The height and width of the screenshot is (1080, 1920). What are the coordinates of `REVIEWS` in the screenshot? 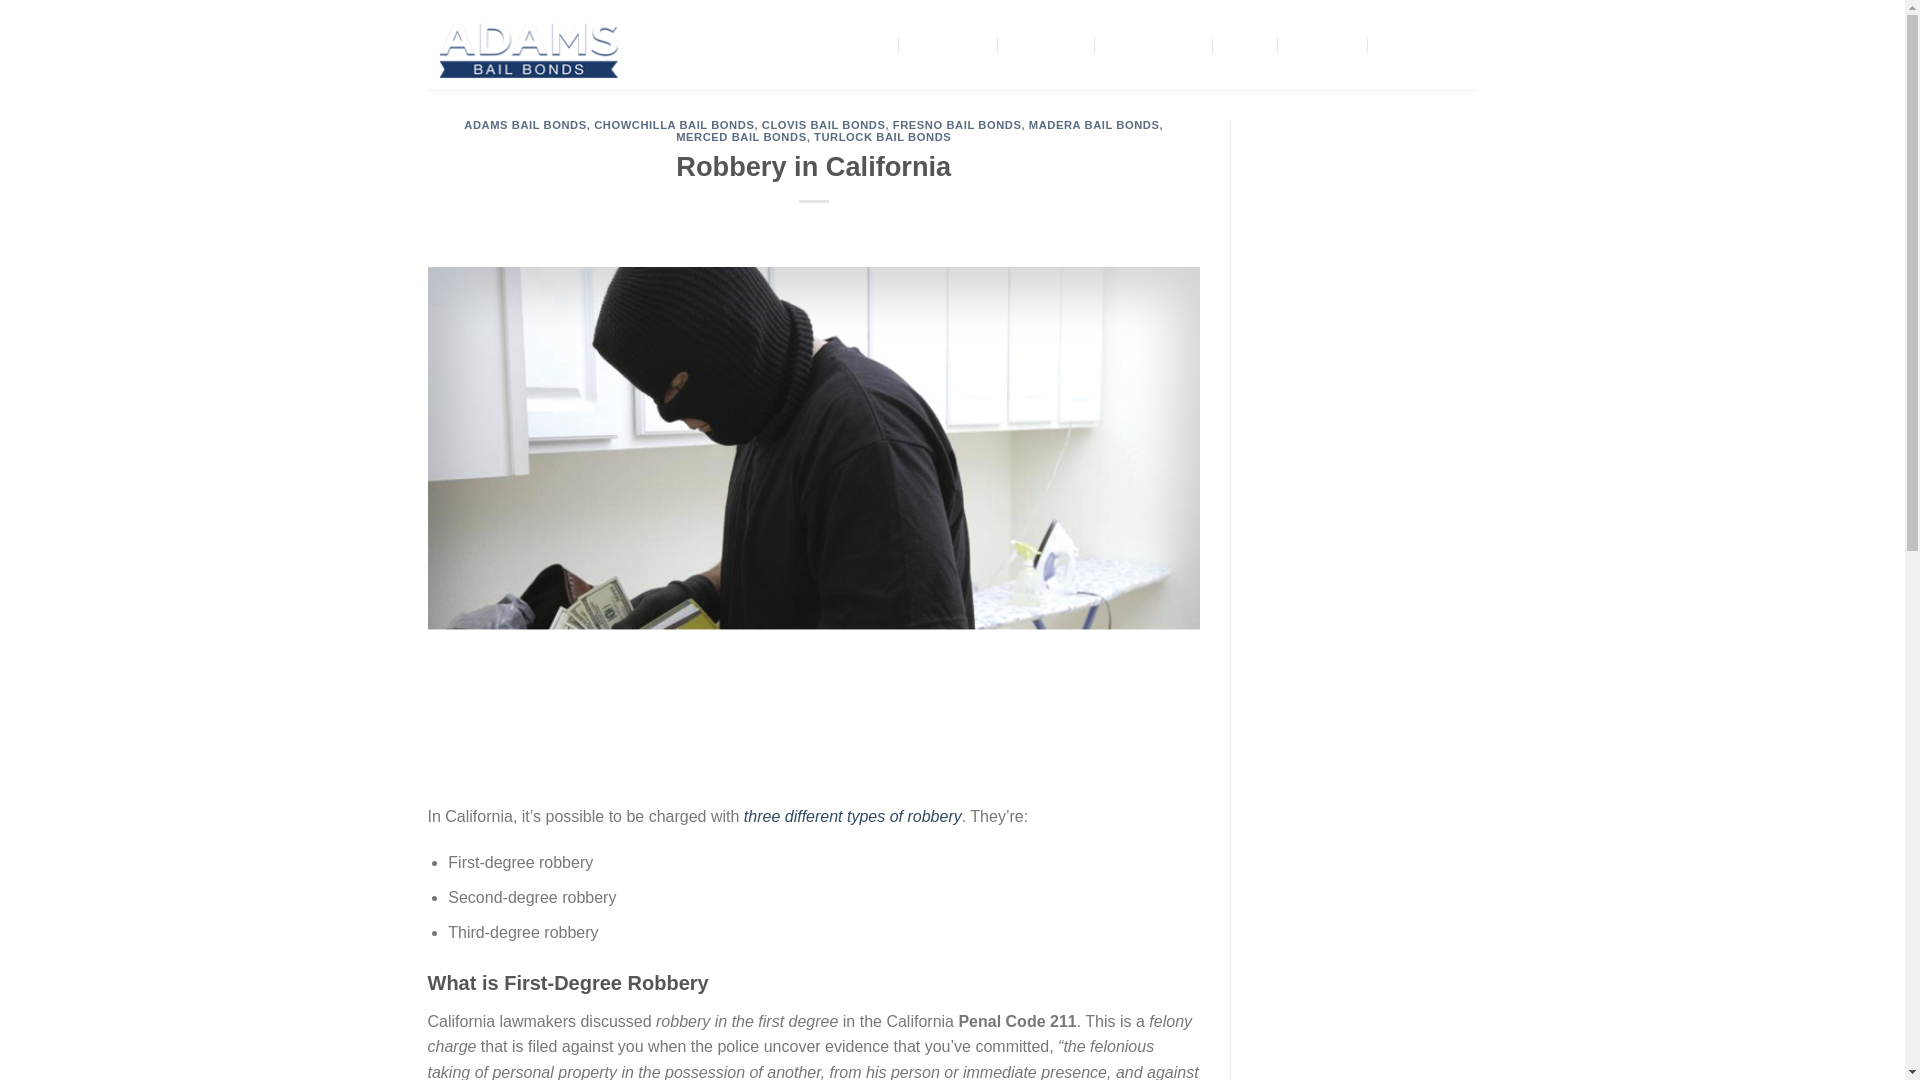 It's located at (1324, 44).